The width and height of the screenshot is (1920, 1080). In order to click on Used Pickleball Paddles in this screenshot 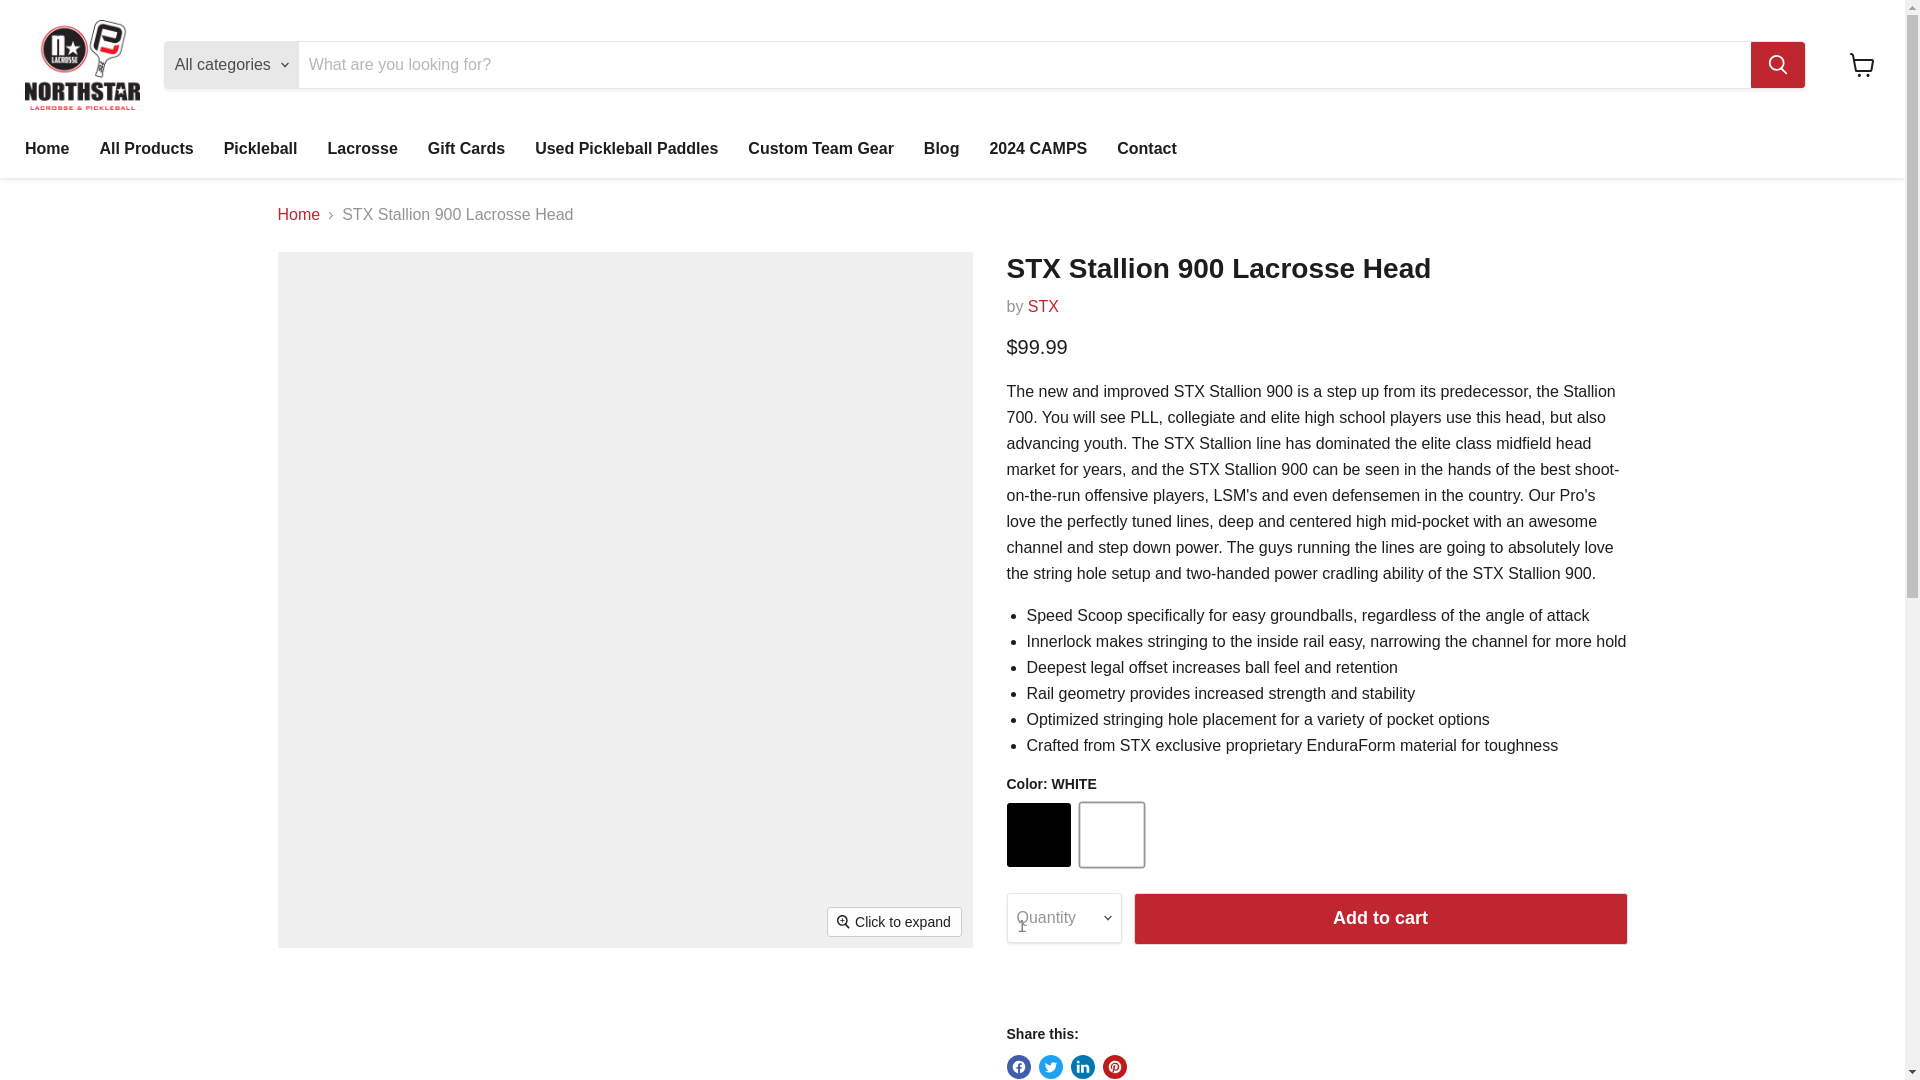, I will do `click(626, 148)`.